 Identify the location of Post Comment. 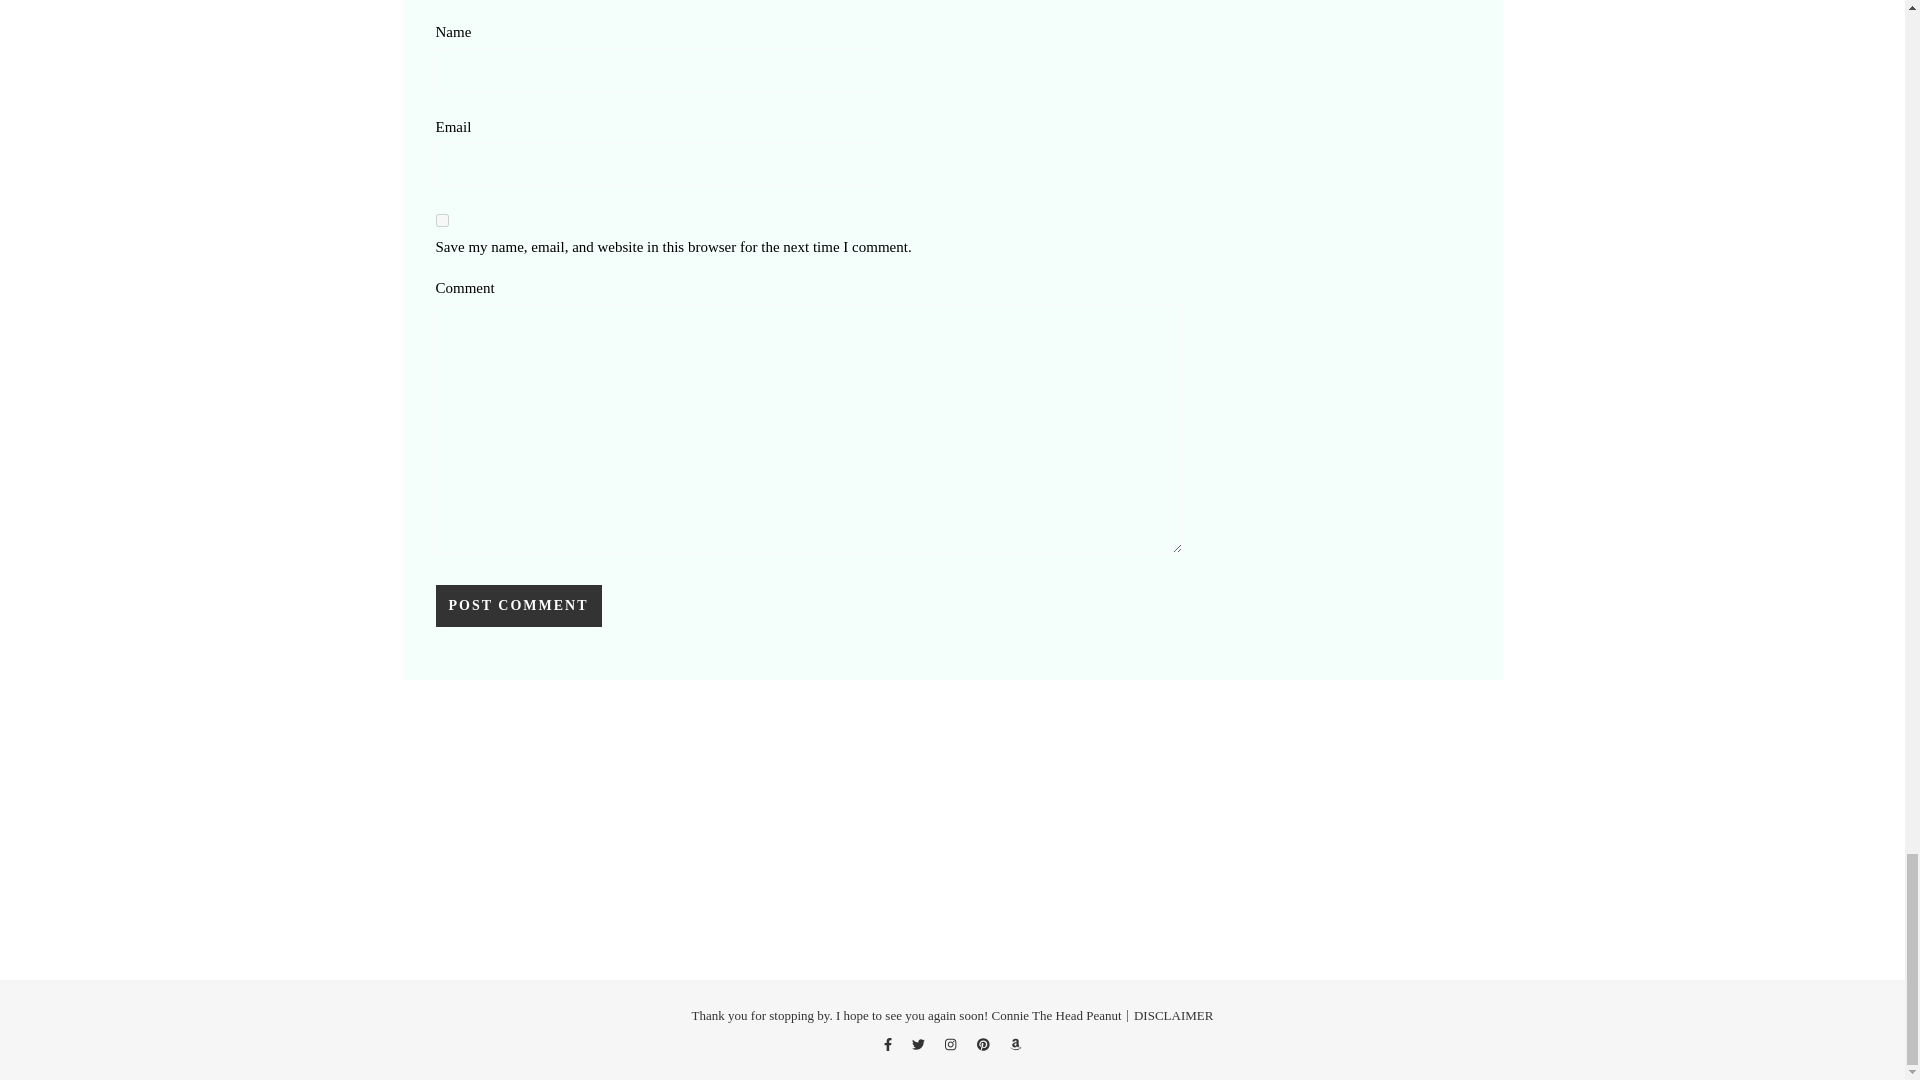
(518, 606).